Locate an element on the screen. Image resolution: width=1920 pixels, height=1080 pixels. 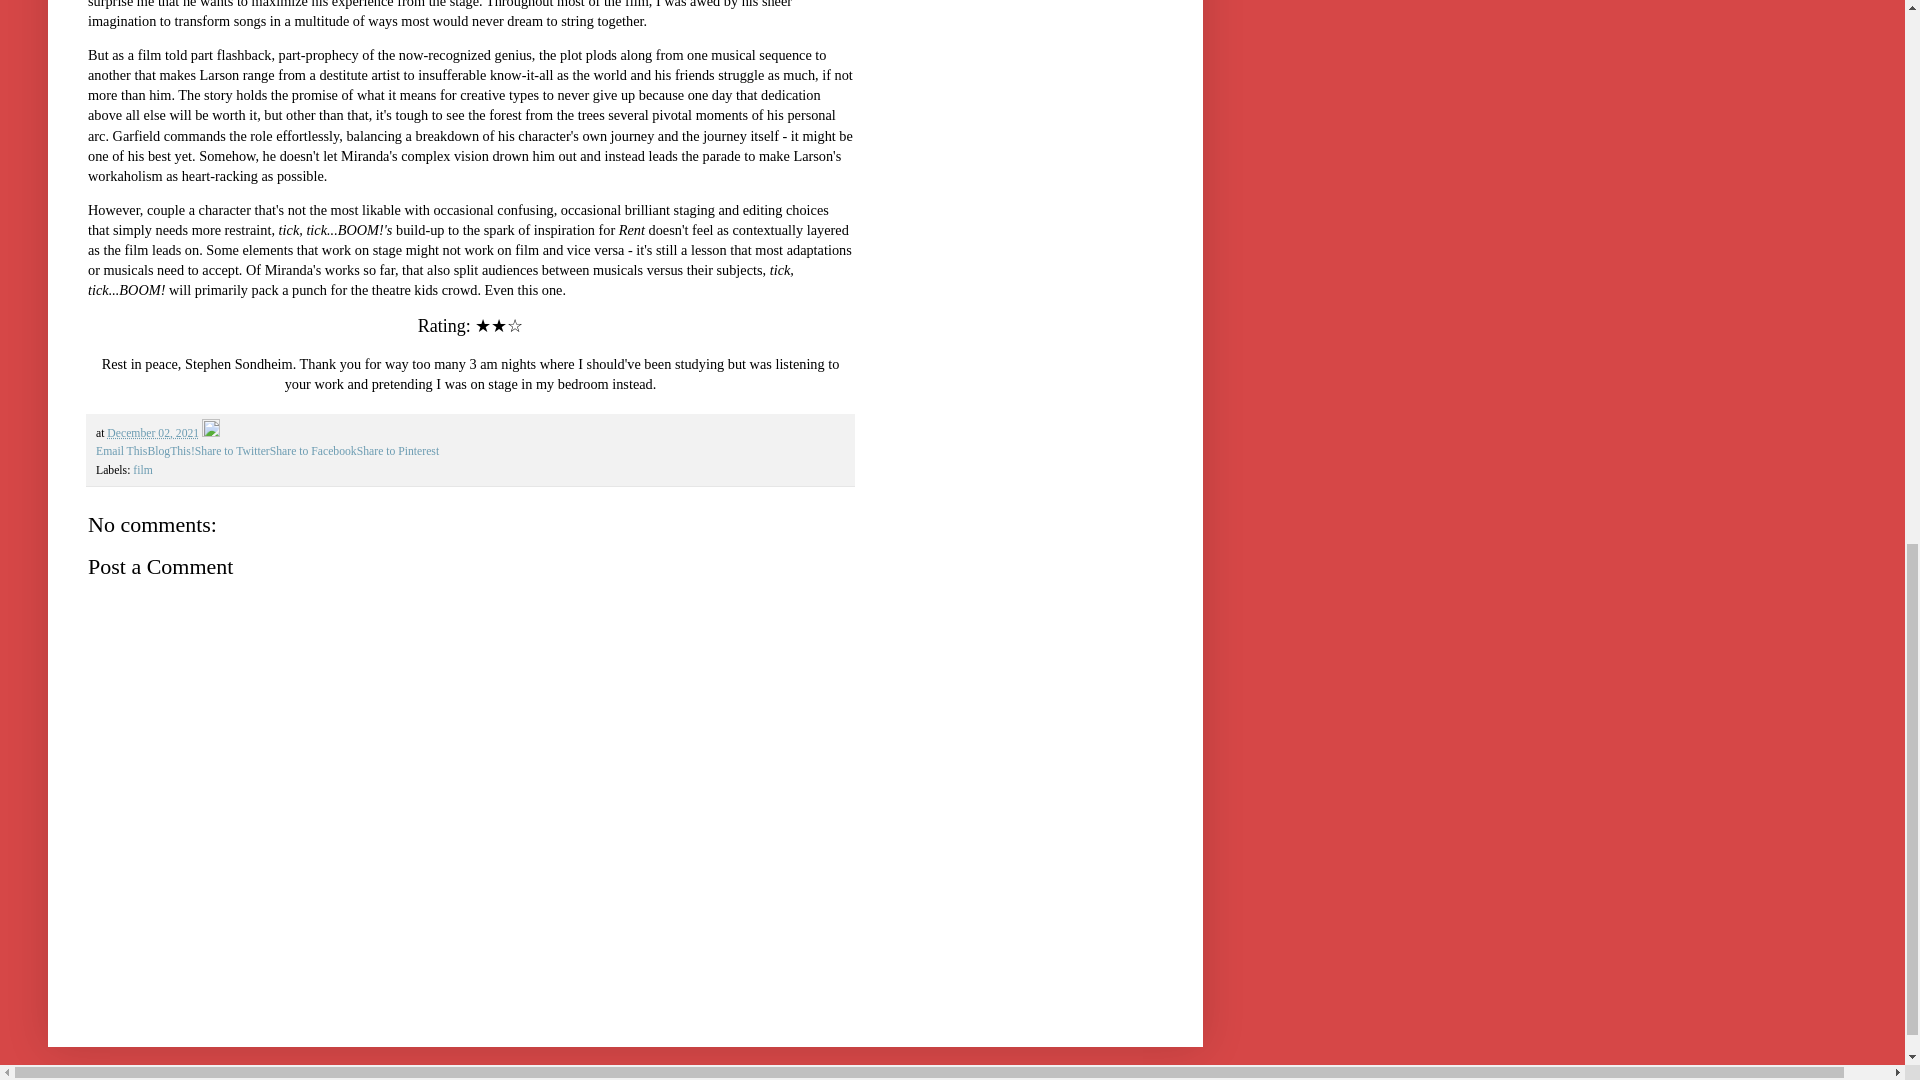
permanent link is located at coordinates (153, 432).